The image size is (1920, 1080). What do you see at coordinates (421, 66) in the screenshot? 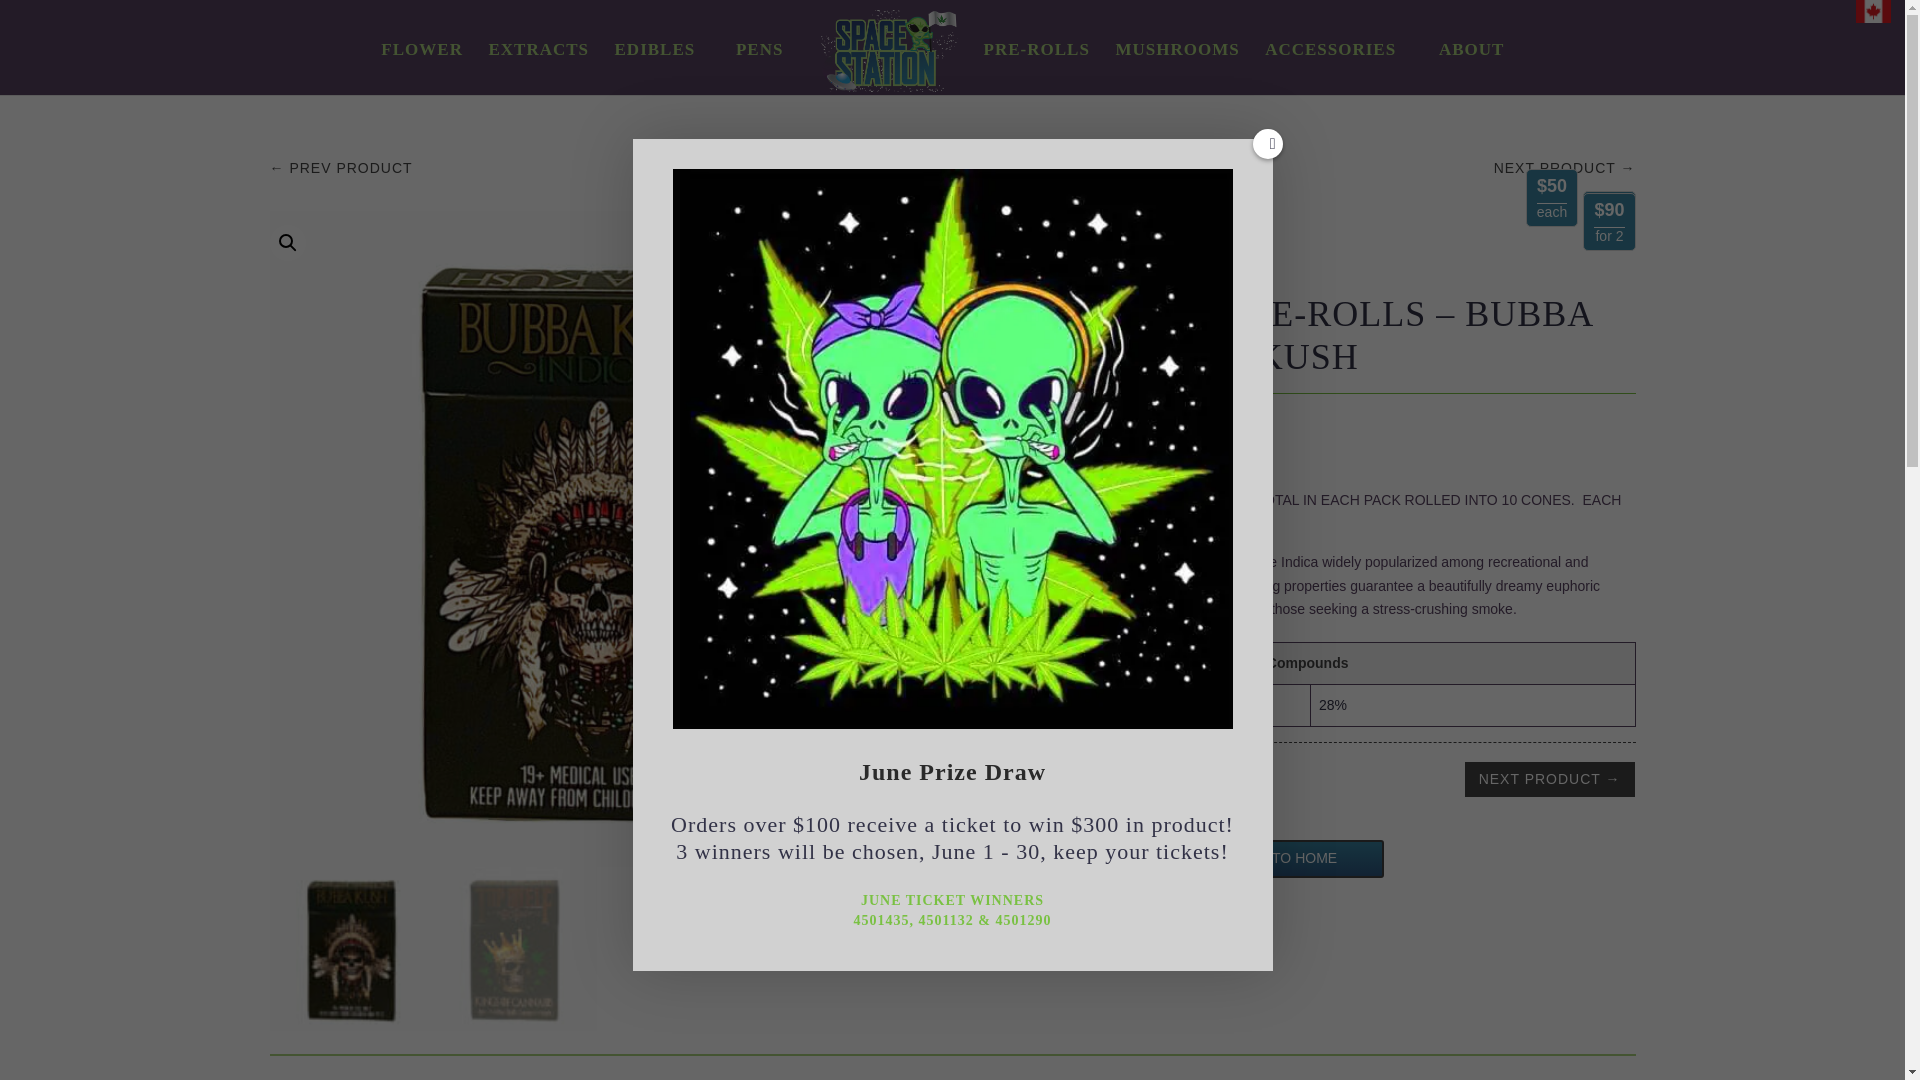
I see `FLOWER` at bounding box center [421, 66].